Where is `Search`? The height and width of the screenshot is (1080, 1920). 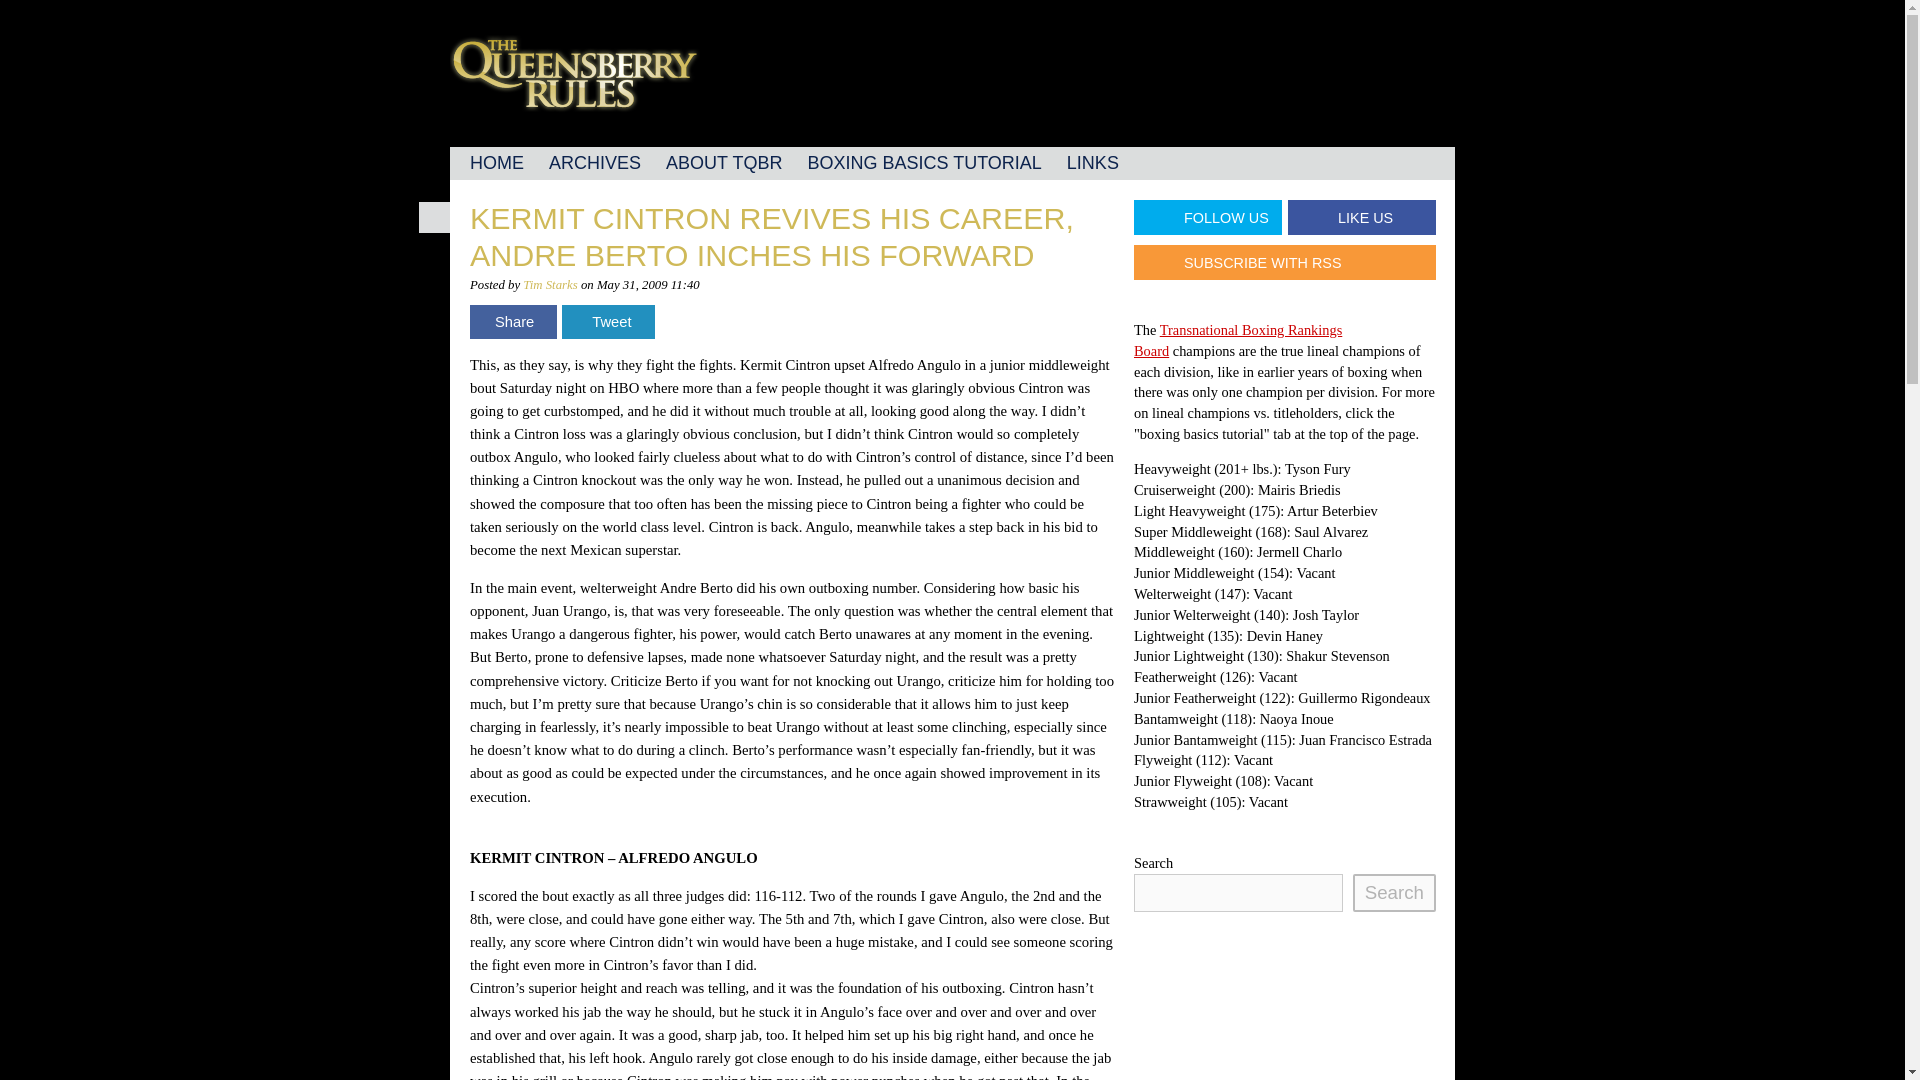 Search is located at coordinates (1394, 892).